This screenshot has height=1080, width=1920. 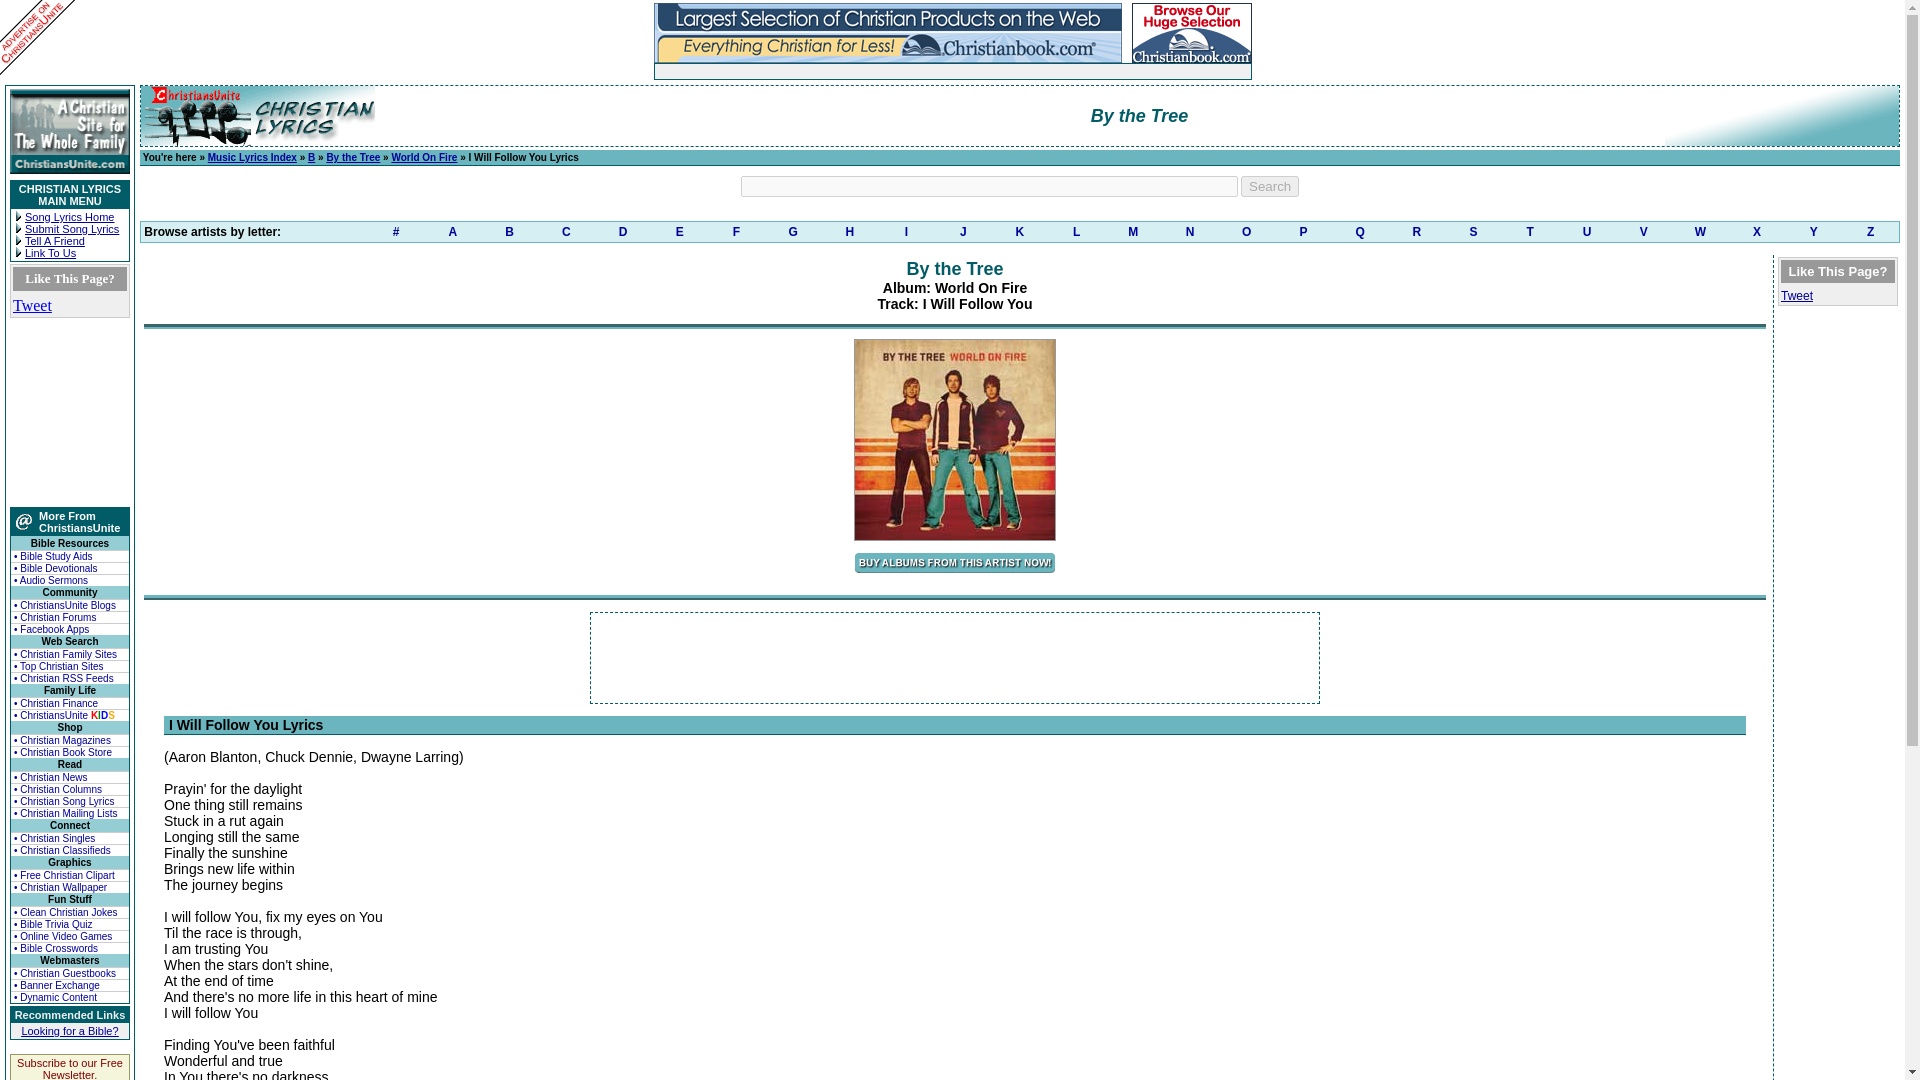 I want to click on Advertisement, so click(x=955, y=658).